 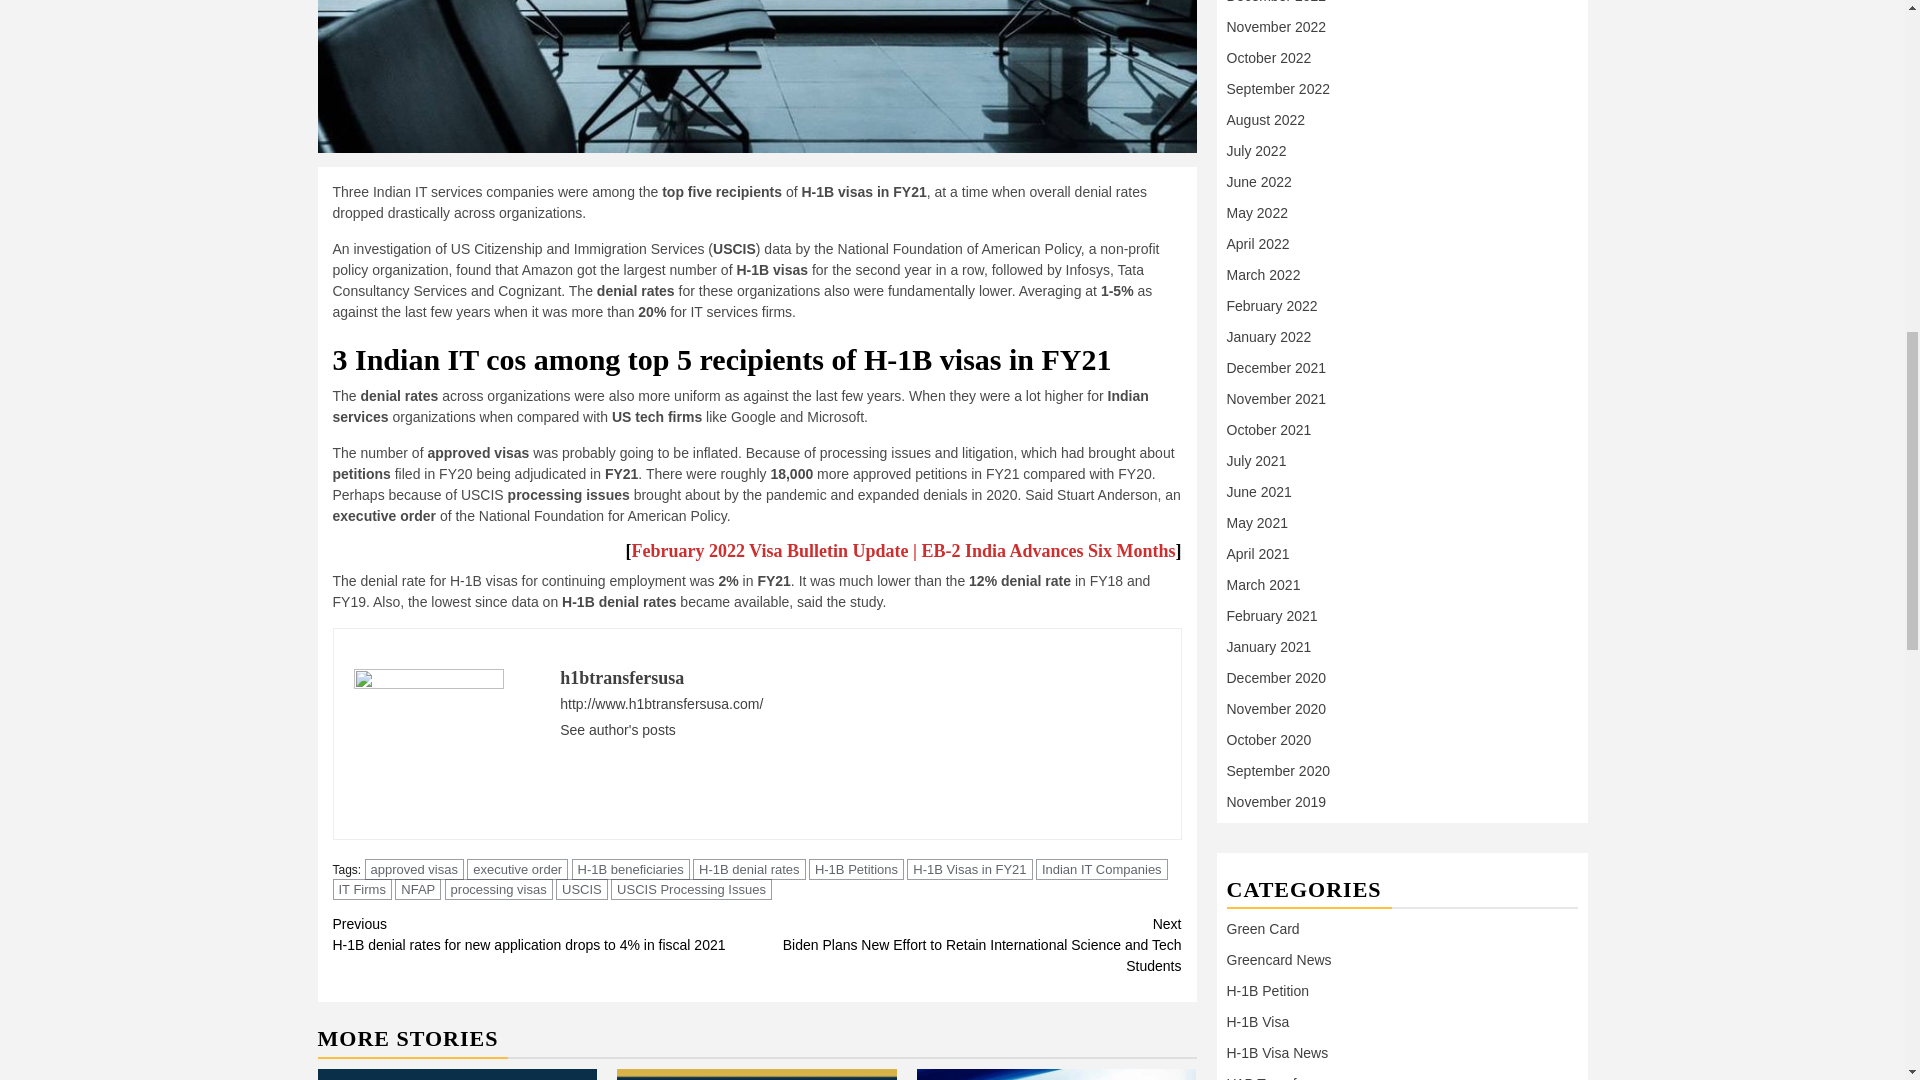 What do you see at coordinates (690, 889) in the screenshot?
I see `USCIS Processing Issues` at bounding box center [690, 889].